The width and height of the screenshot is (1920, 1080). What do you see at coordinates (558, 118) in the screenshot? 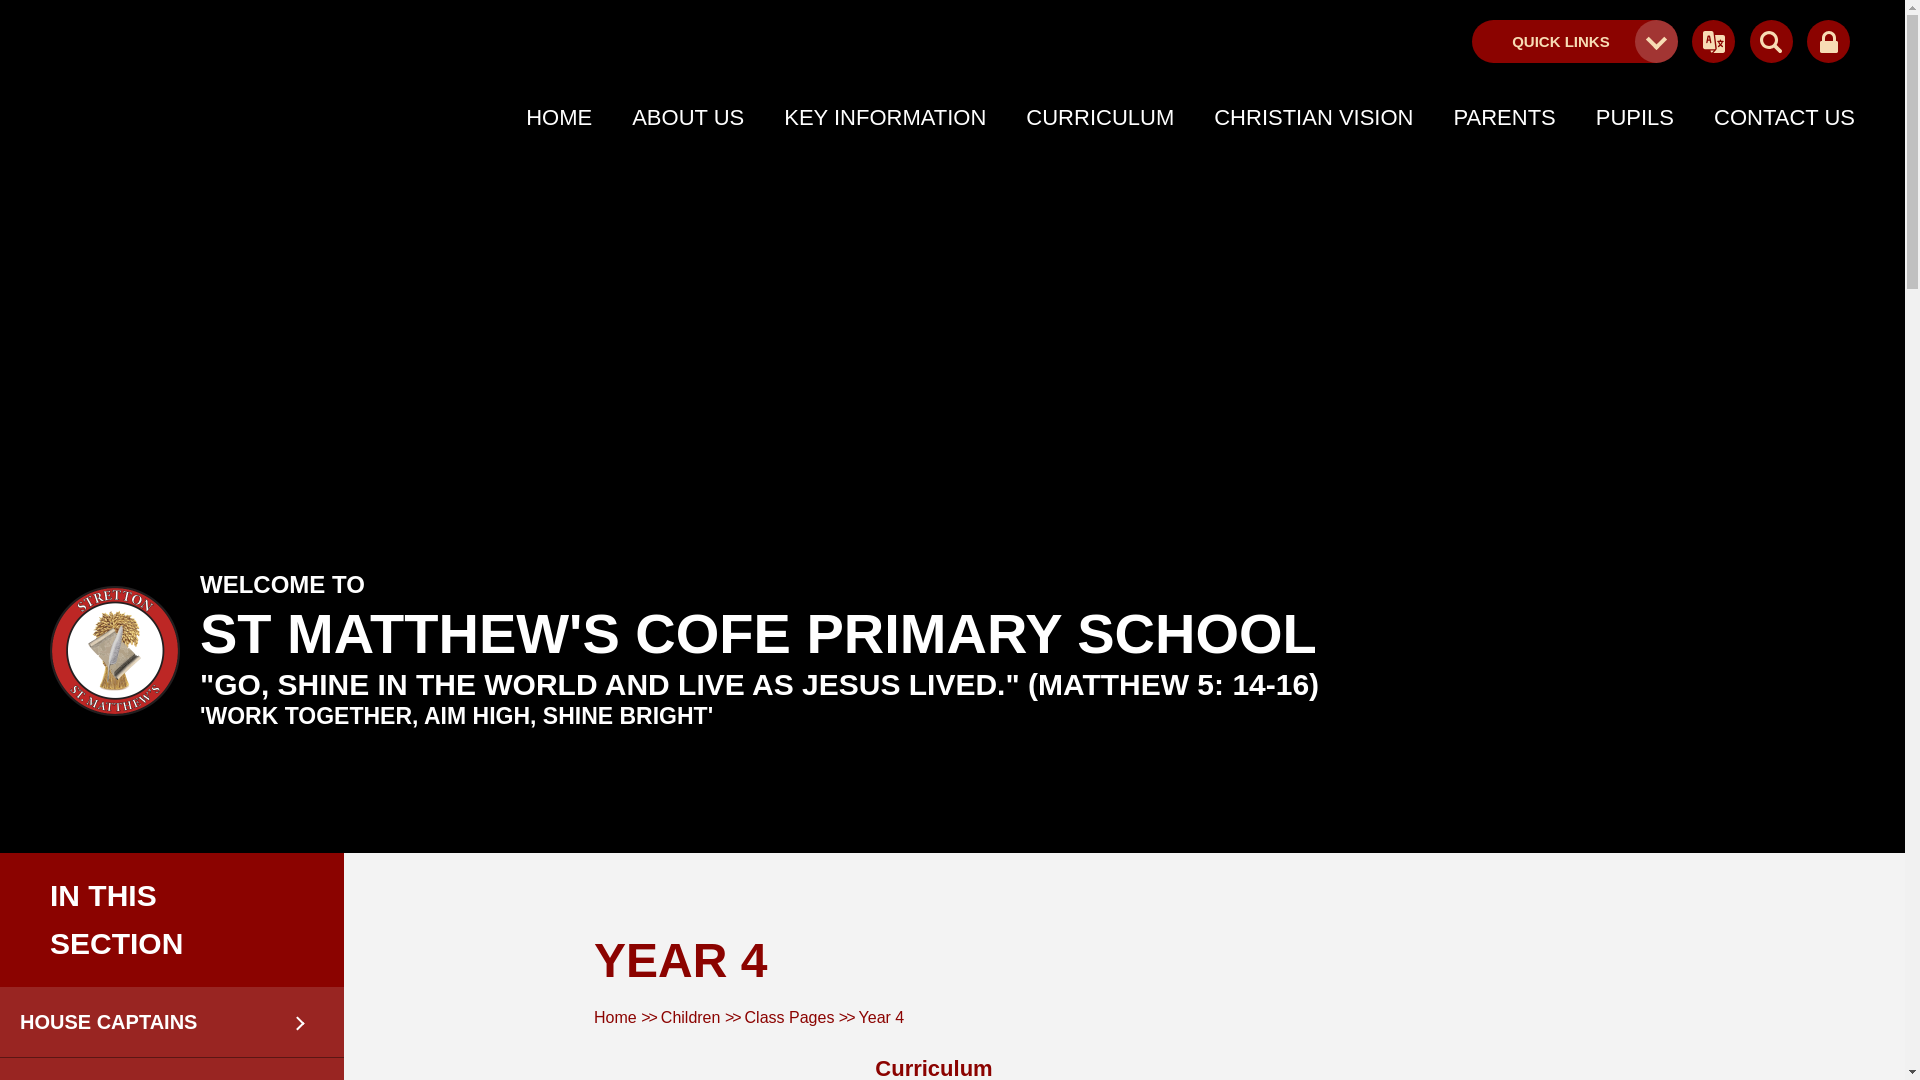
I see `HOME` at bounding box center [558, 118].